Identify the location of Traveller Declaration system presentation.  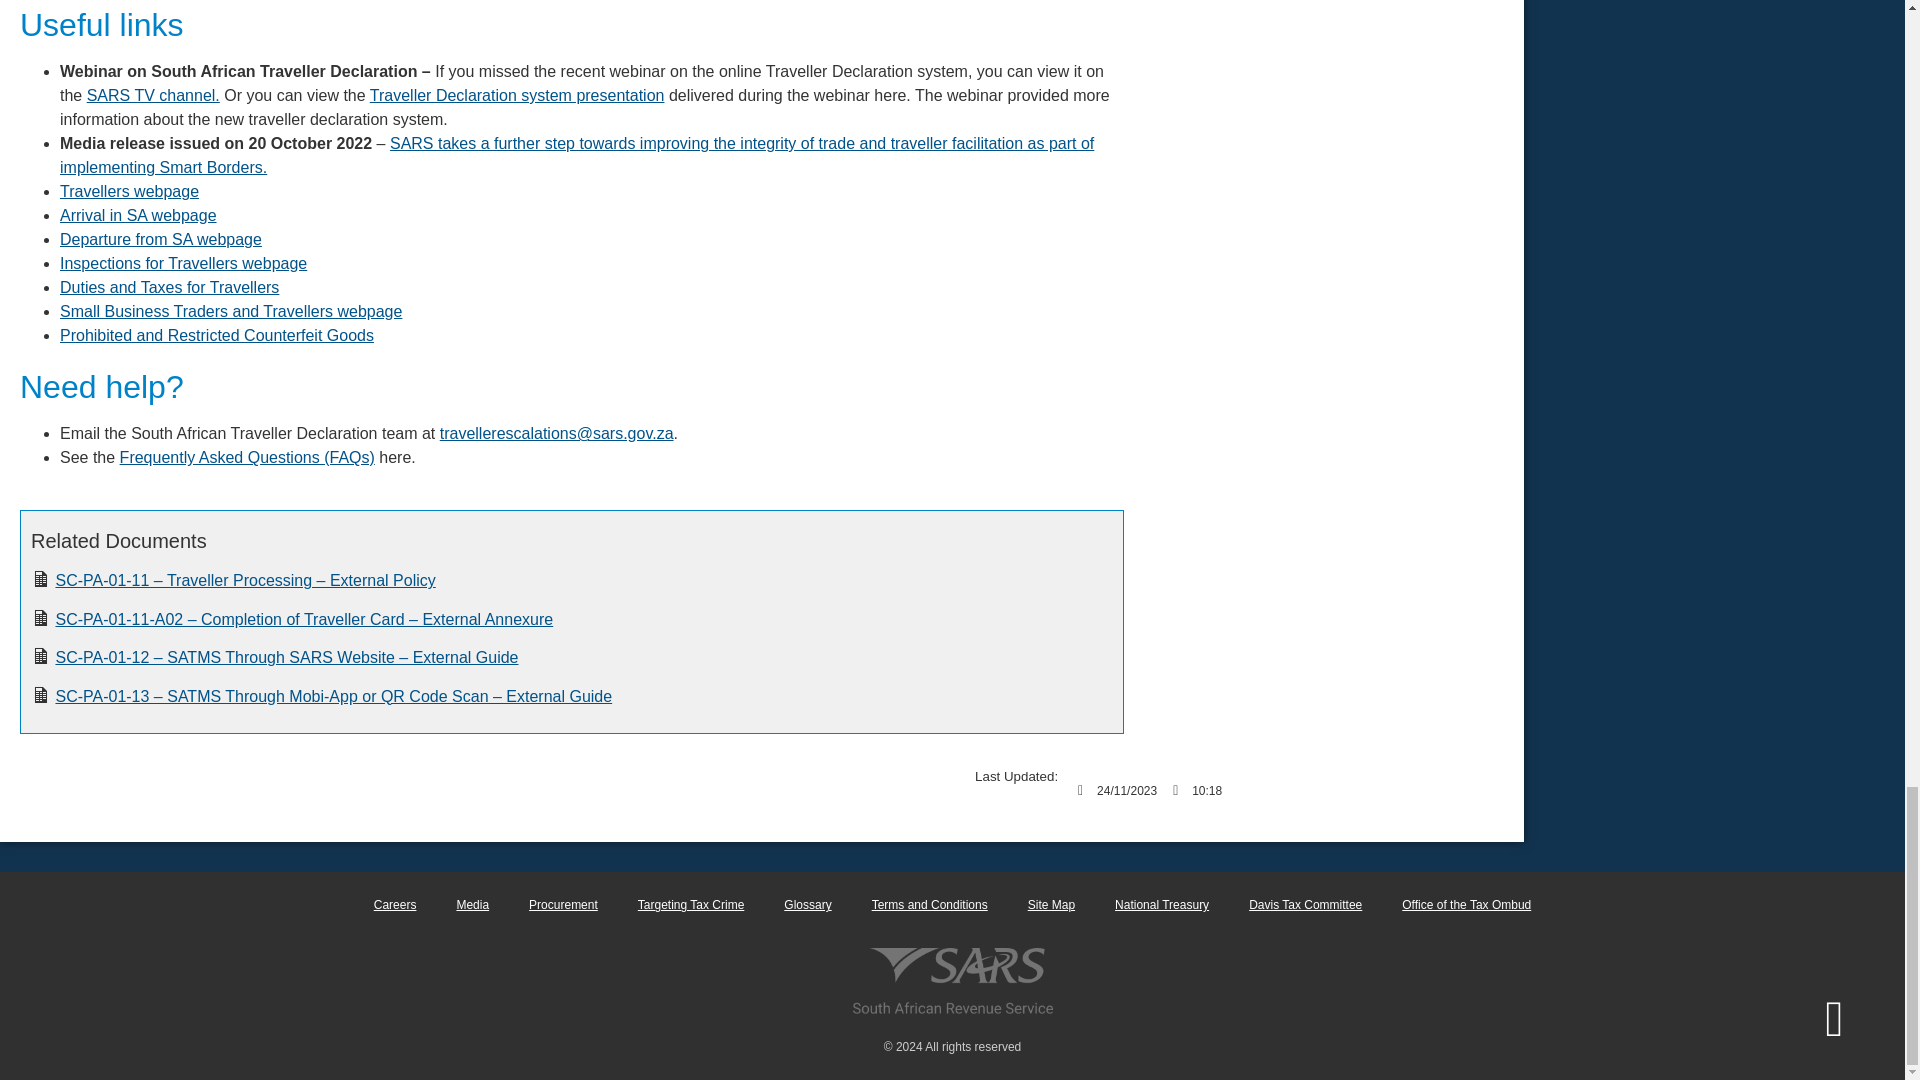
(517, 95).